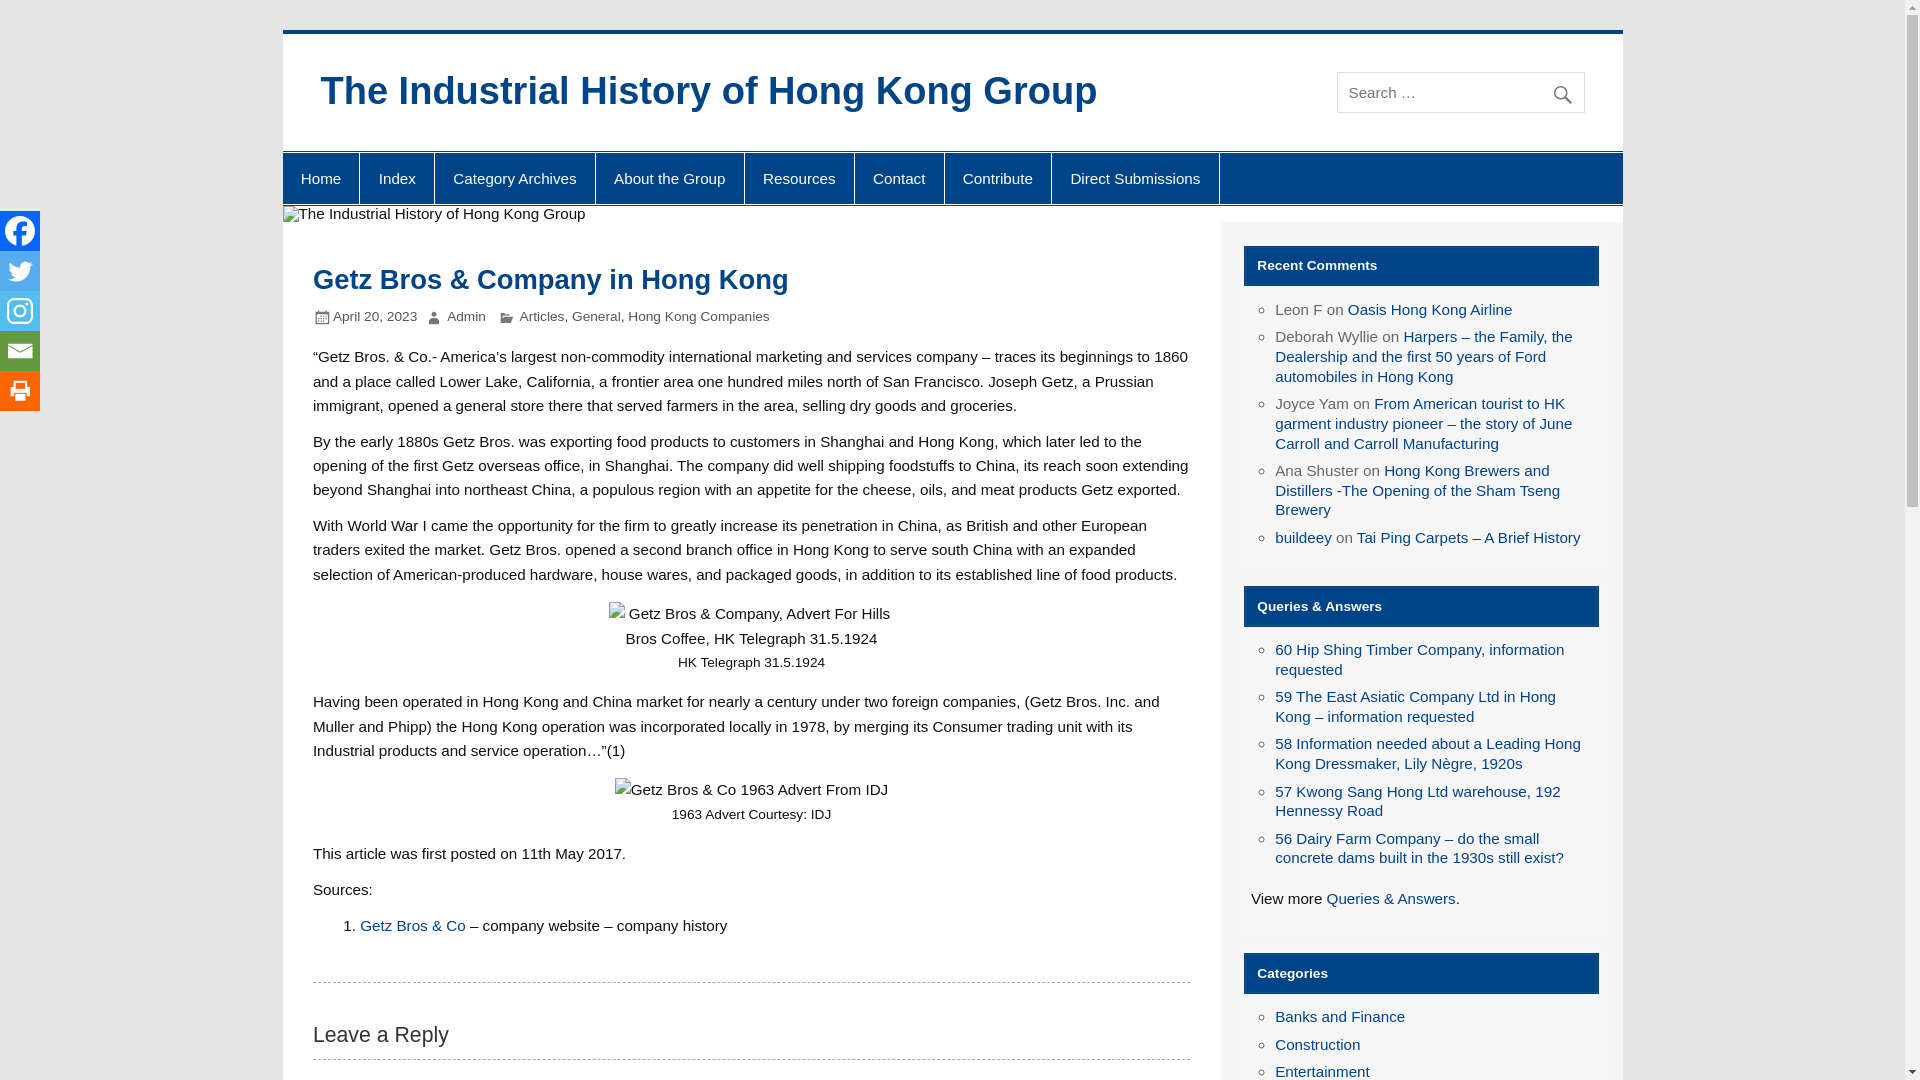 The width and height of the screenshot is (1920, 1080). I want to click on Twitter, so click(20, 270).